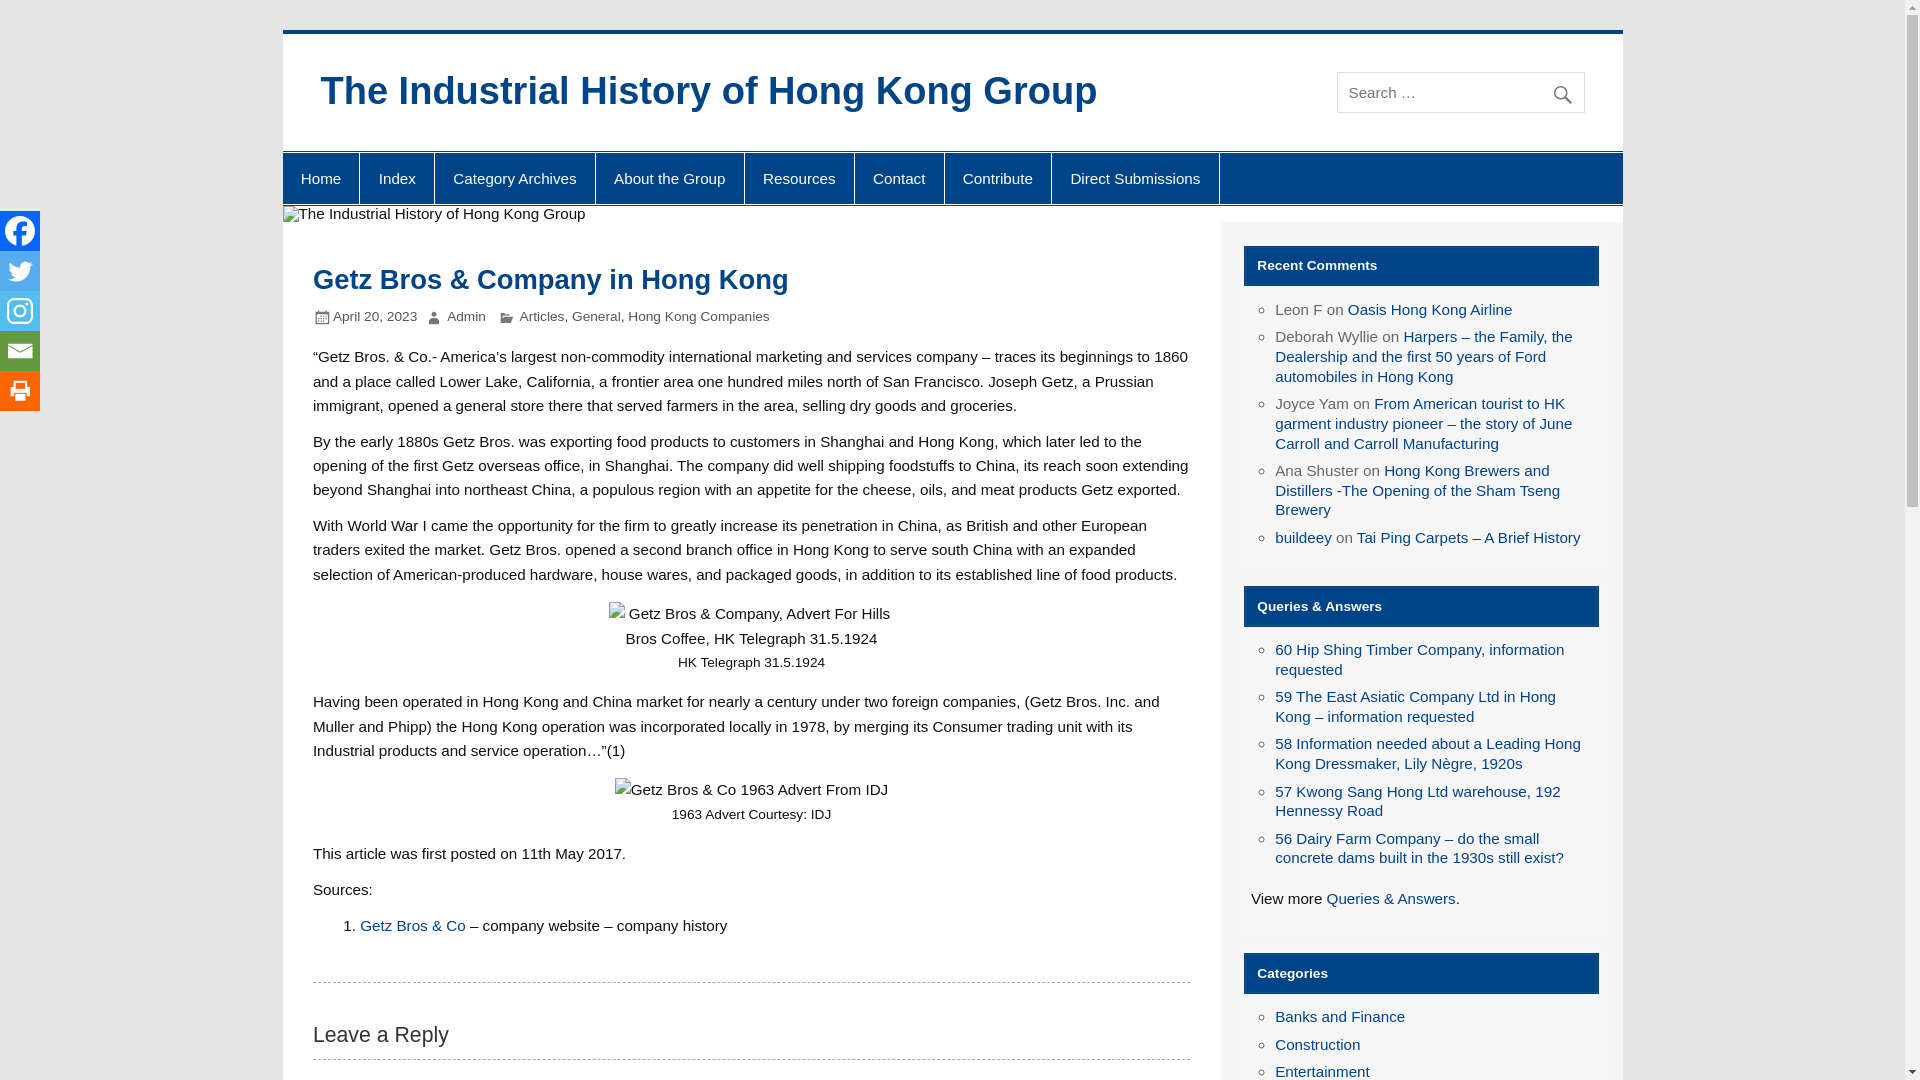 The width and height of the screenshot is (1920, 1080). I want to click on Twitter, so click(20, 270).